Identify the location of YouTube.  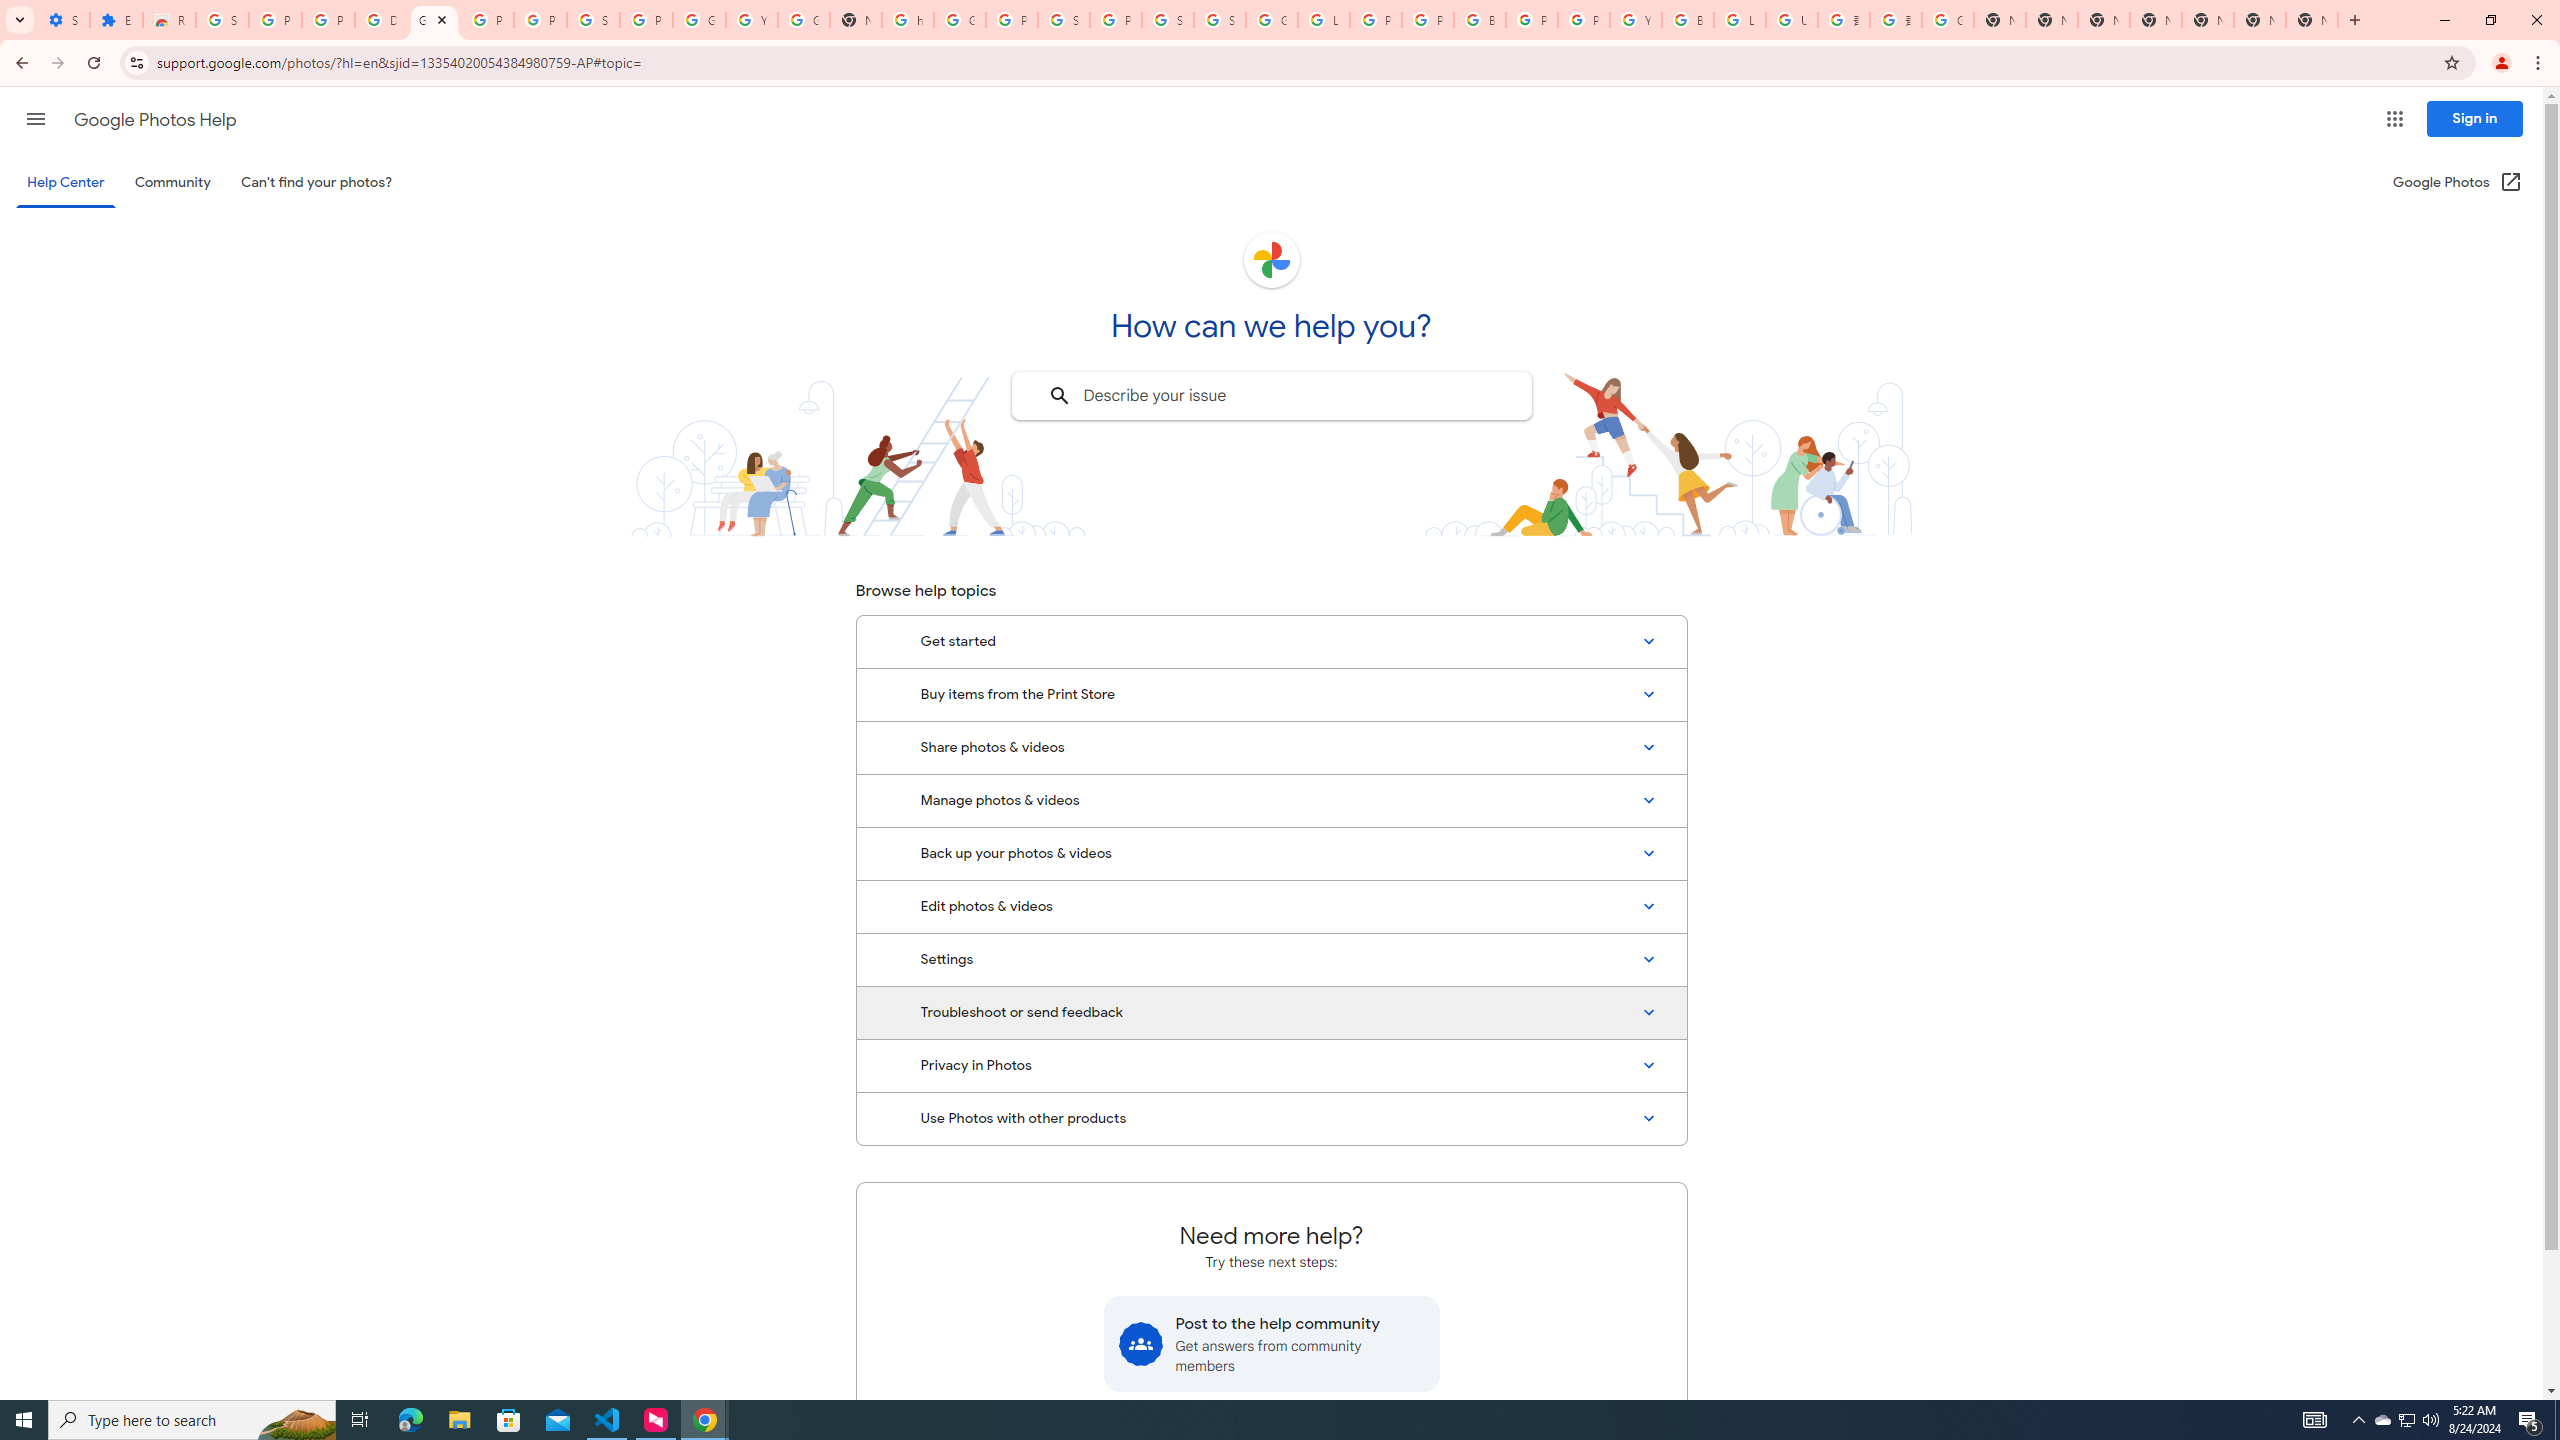
(1636, 20).